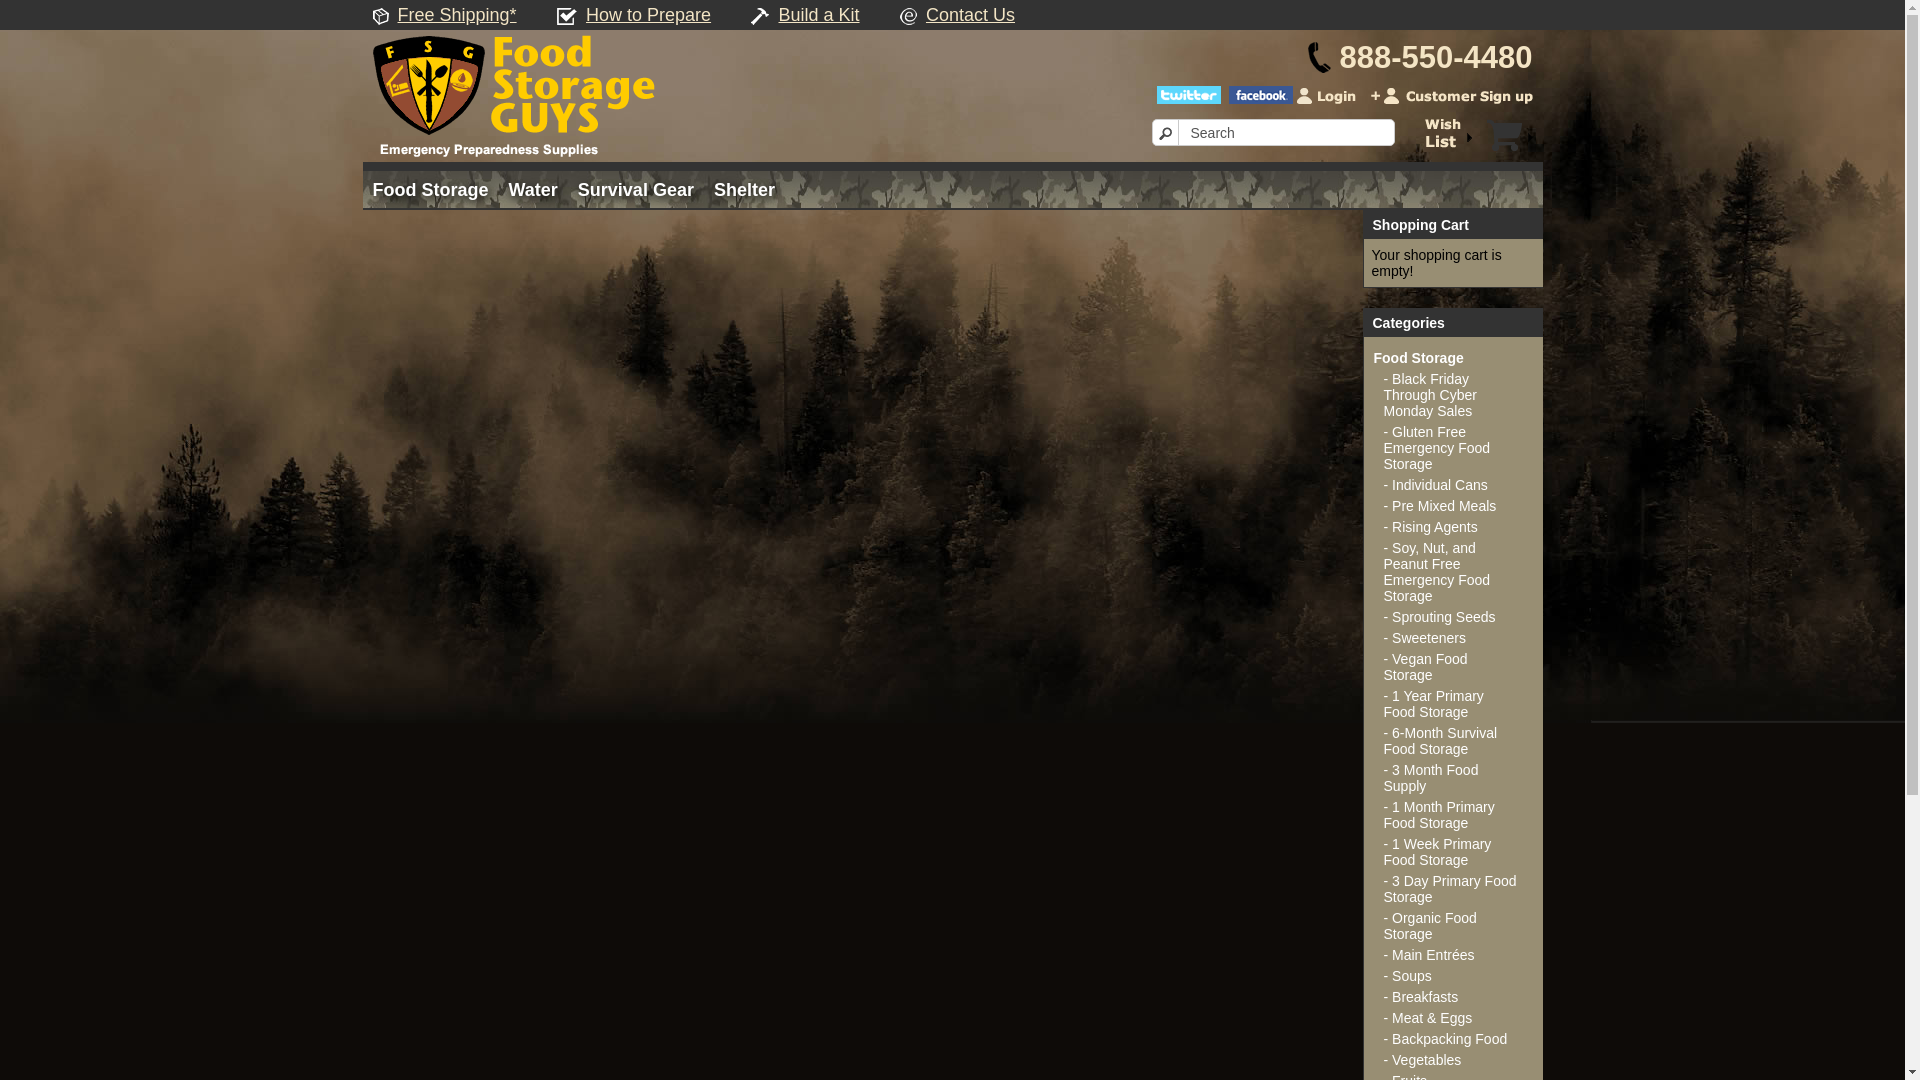 The width and height of the screenshot is (1920, 1080). Describe the element at coordinates (818, 14) in the screenshot. I see `Build a Kit` at that location.